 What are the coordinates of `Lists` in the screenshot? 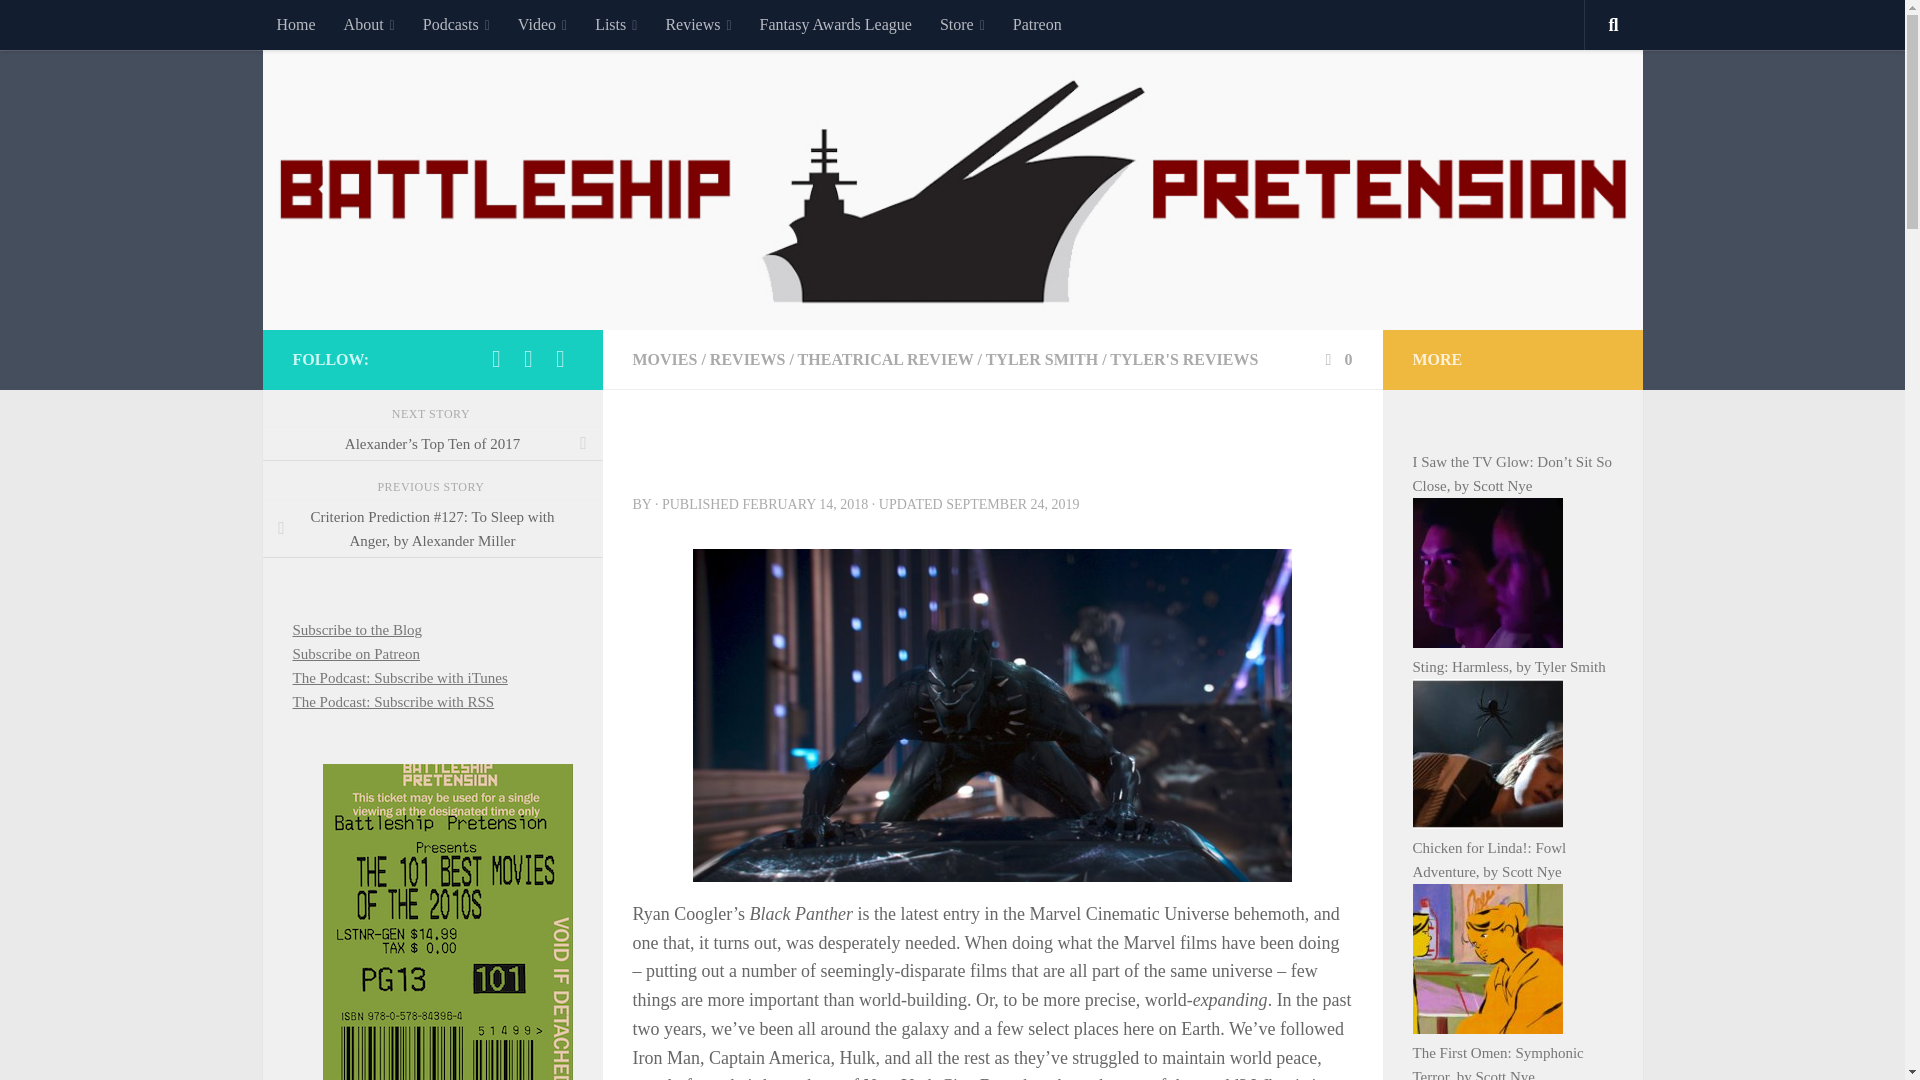 It's located at (616, 24).